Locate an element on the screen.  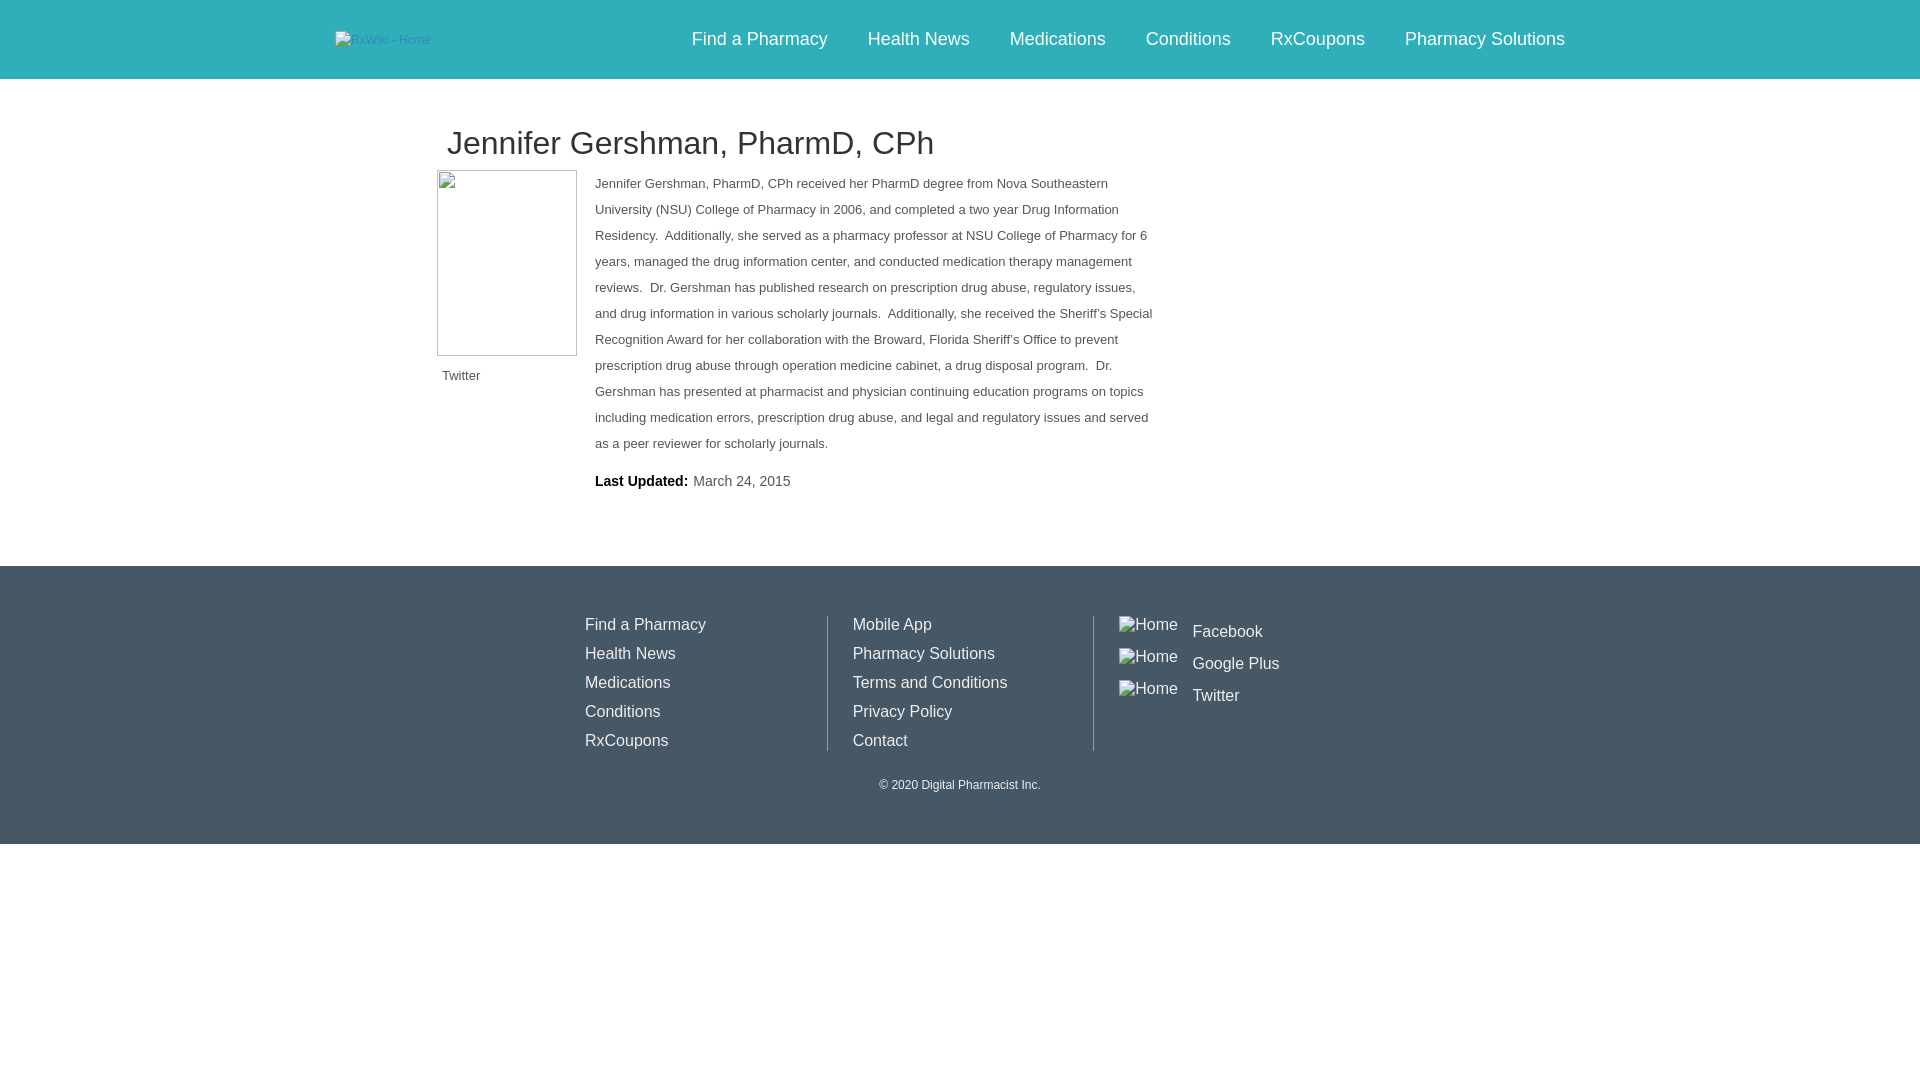
Pharmacy Solutions is located at coordinates (923, 653).